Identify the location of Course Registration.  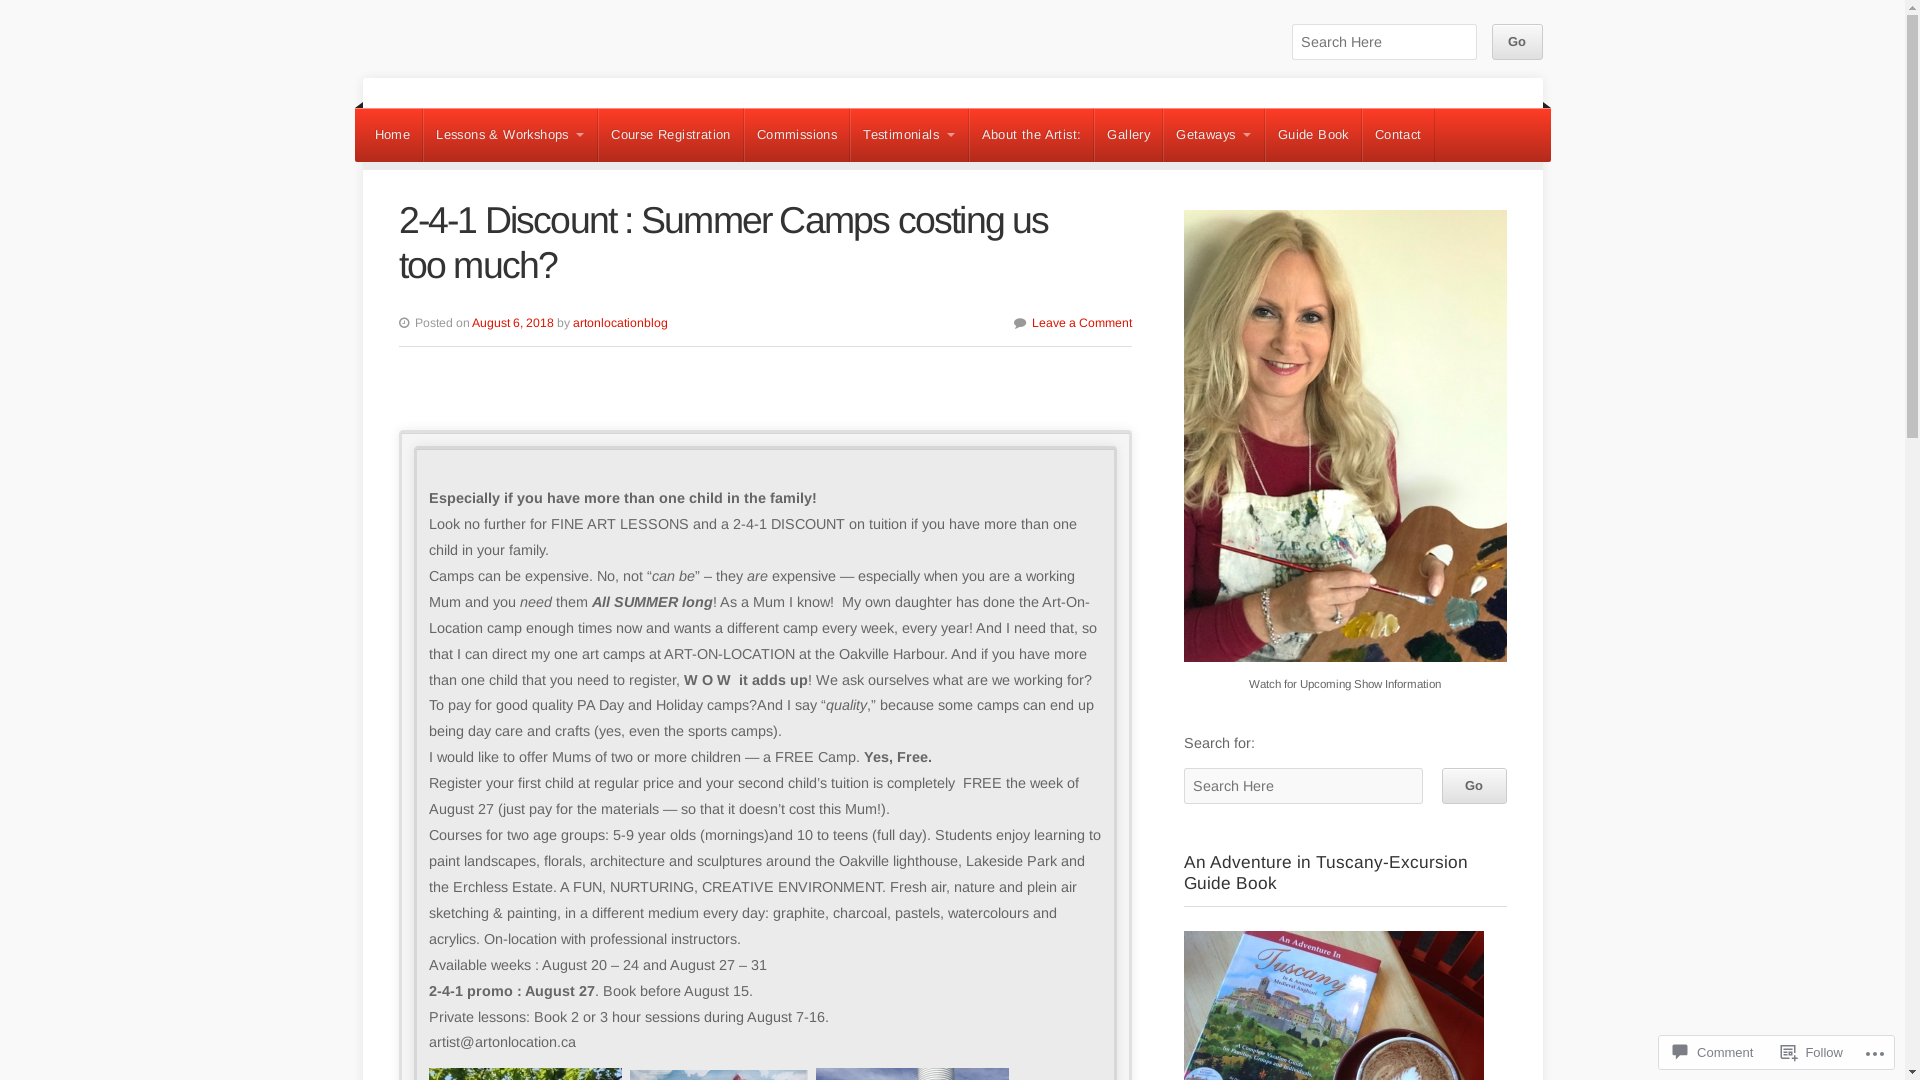
(671, 135).